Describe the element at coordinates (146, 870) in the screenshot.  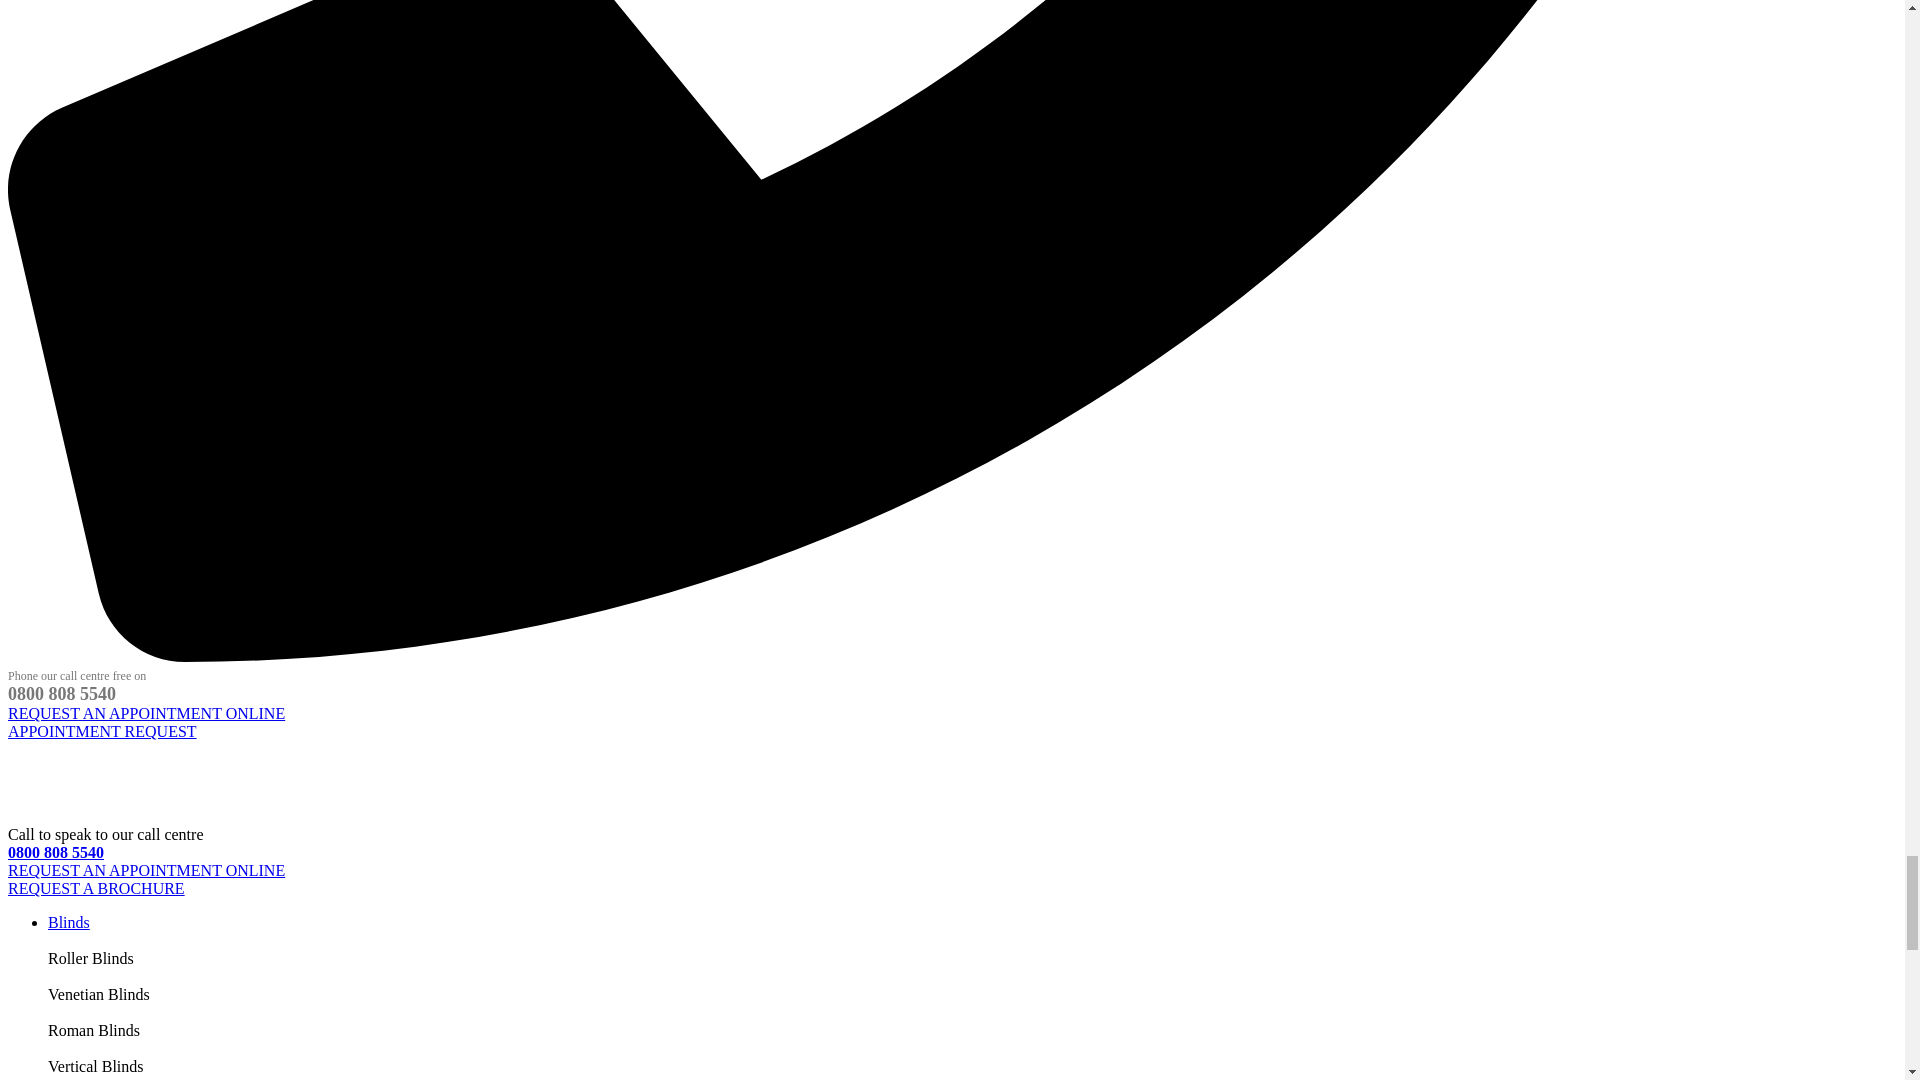
I see `REQUEST AN APPOINTMENT ONLINE` at that location.